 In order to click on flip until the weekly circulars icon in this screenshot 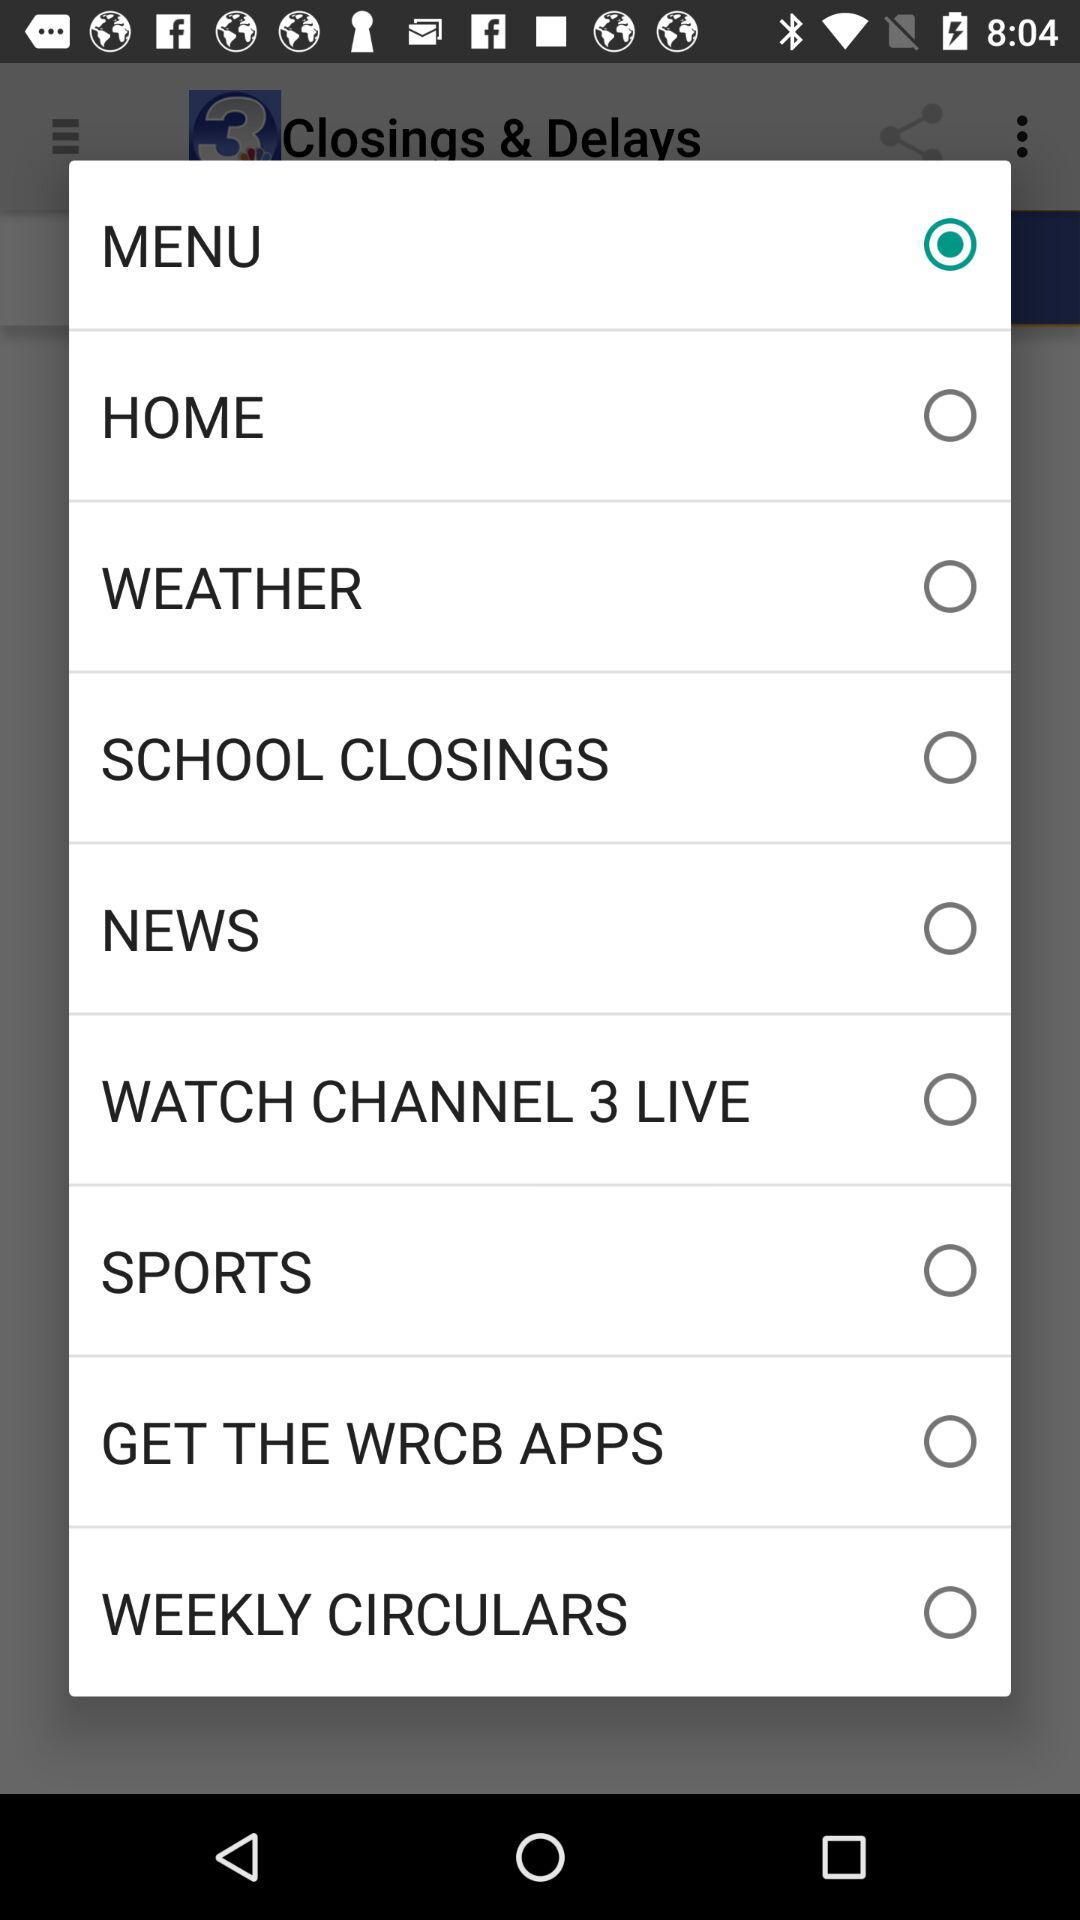, I will do `click(540, 1612)`.